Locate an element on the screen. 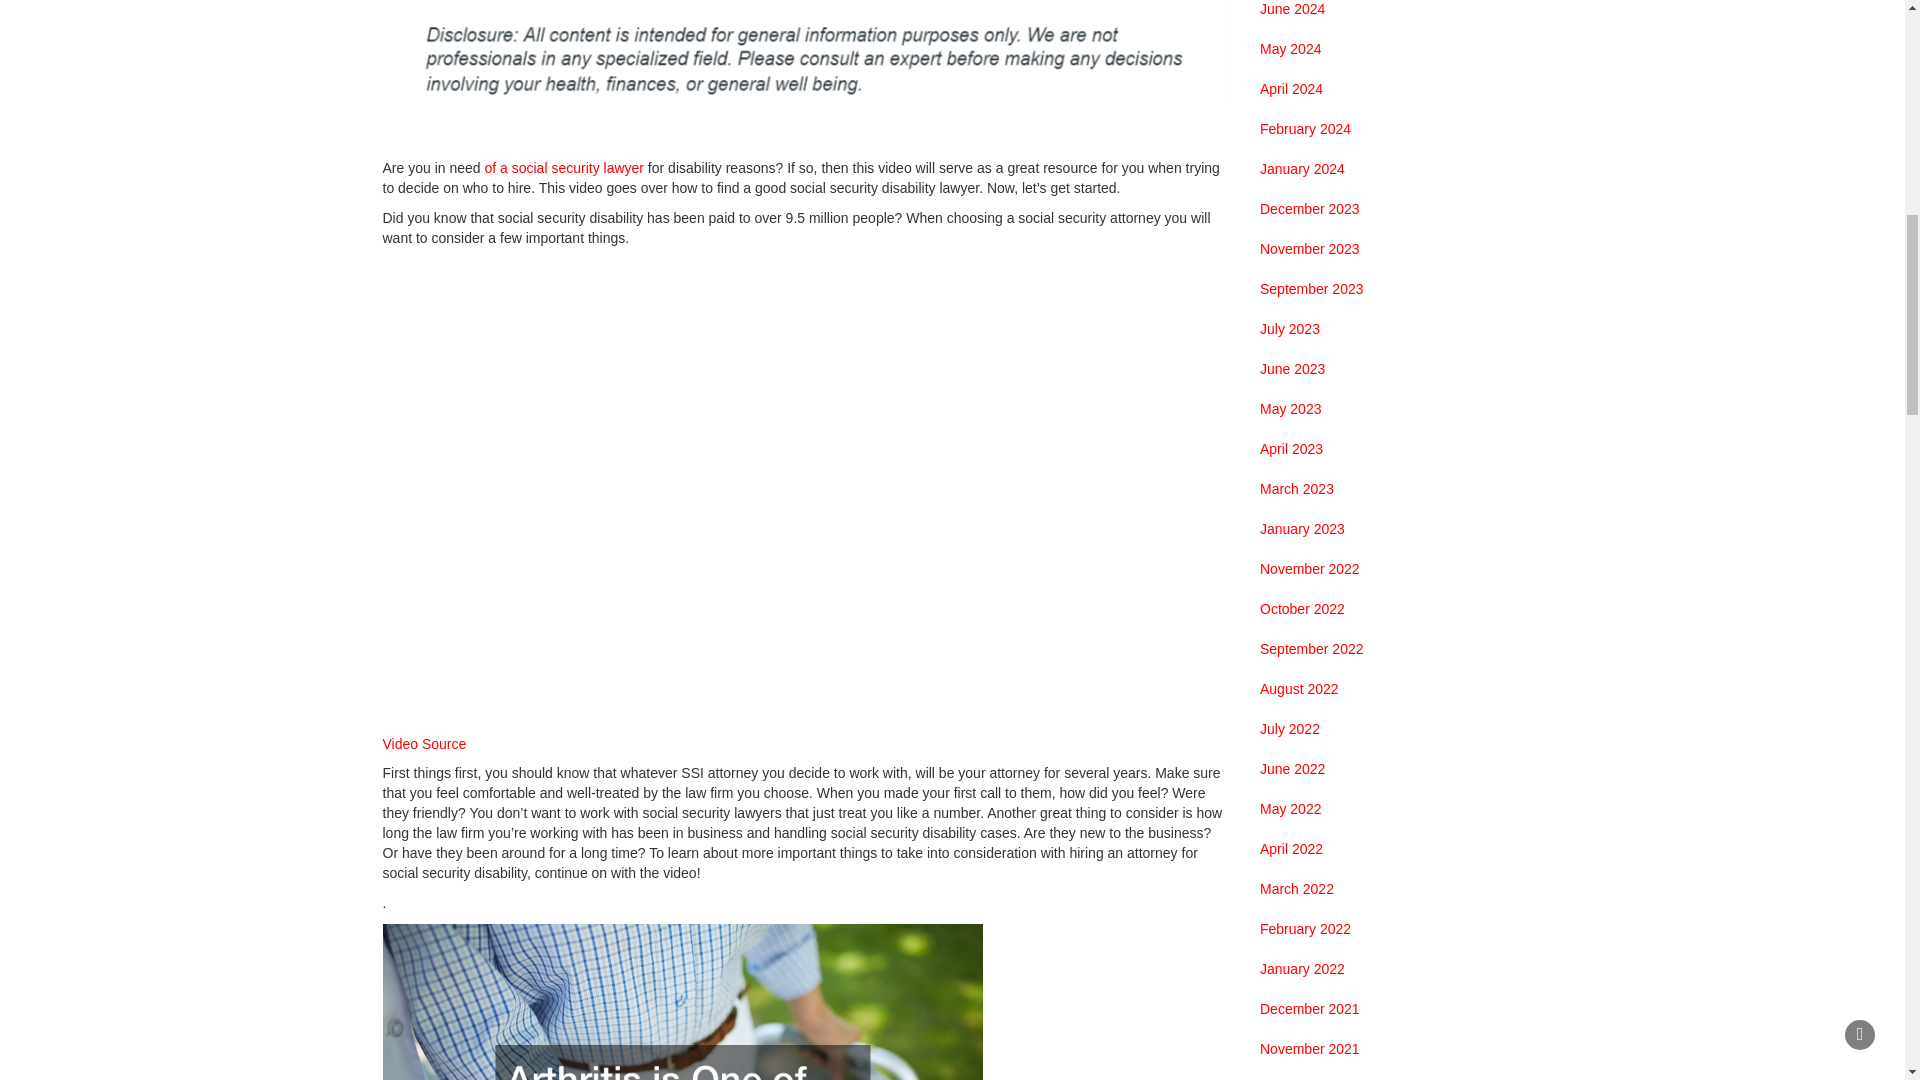 The width and height of the screenshot is (1920, 1080). January 2022 is located at coordinates (1302, 970).